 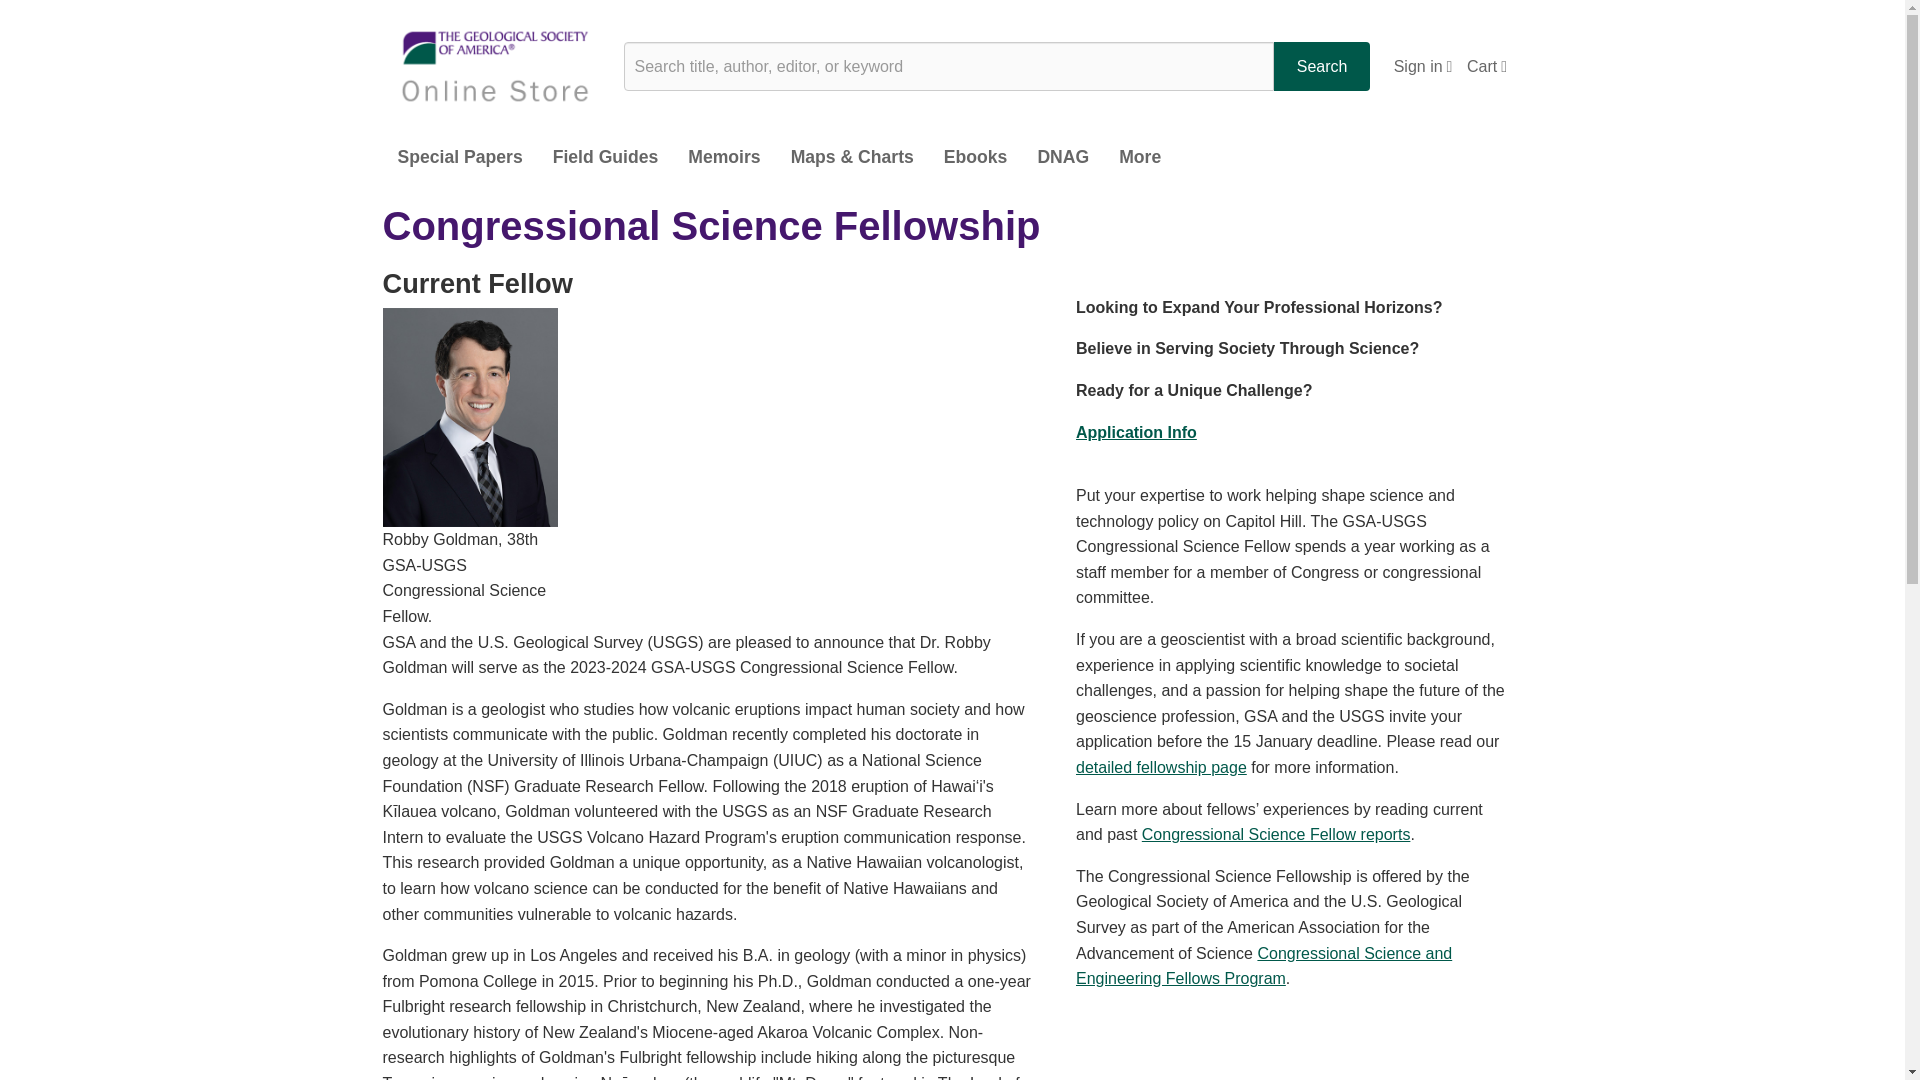 What do you see at coordinates (1276, 834) in the screenshot?
I see `Congressional Science Fellow reports` at bounding box center [1276, 834].